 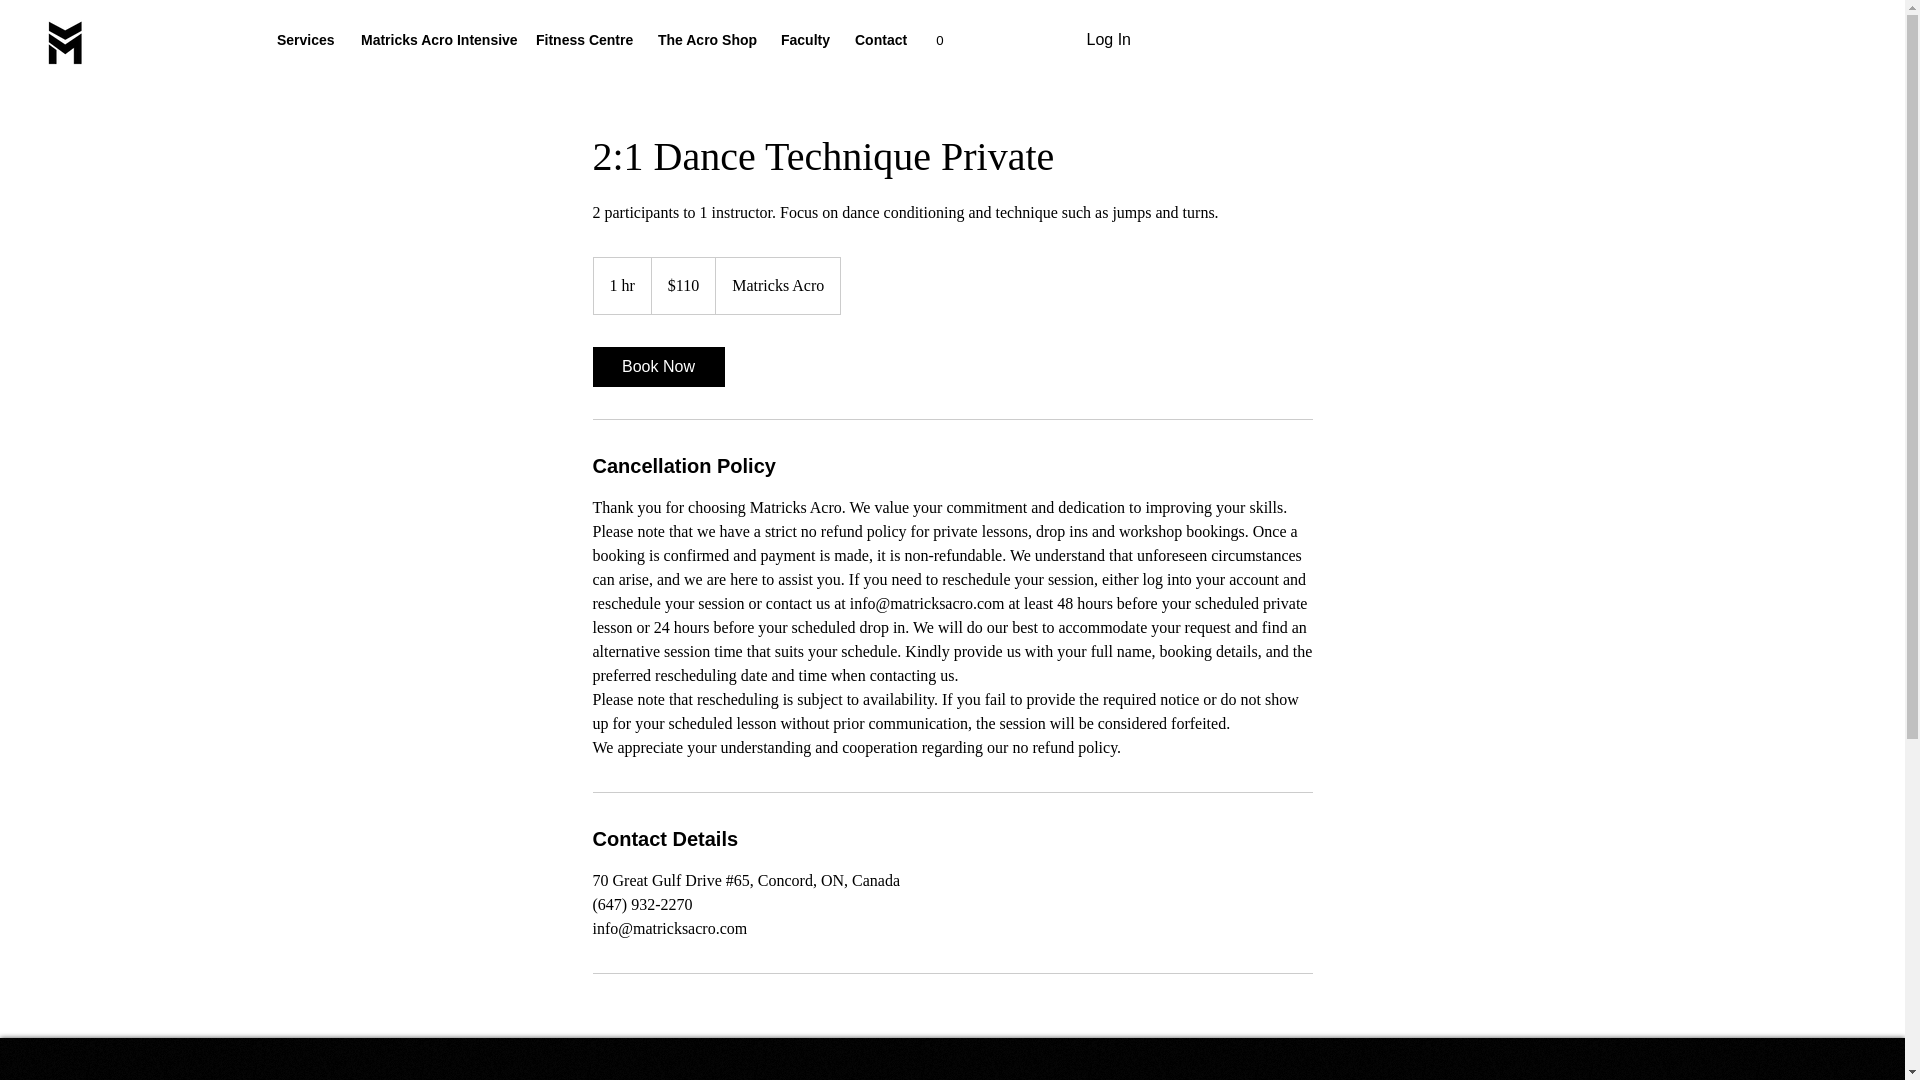 What do you see at coordinates (704, 40) in the screenshot?
I see `The Acro Shop` at bounding box center [704, 40].